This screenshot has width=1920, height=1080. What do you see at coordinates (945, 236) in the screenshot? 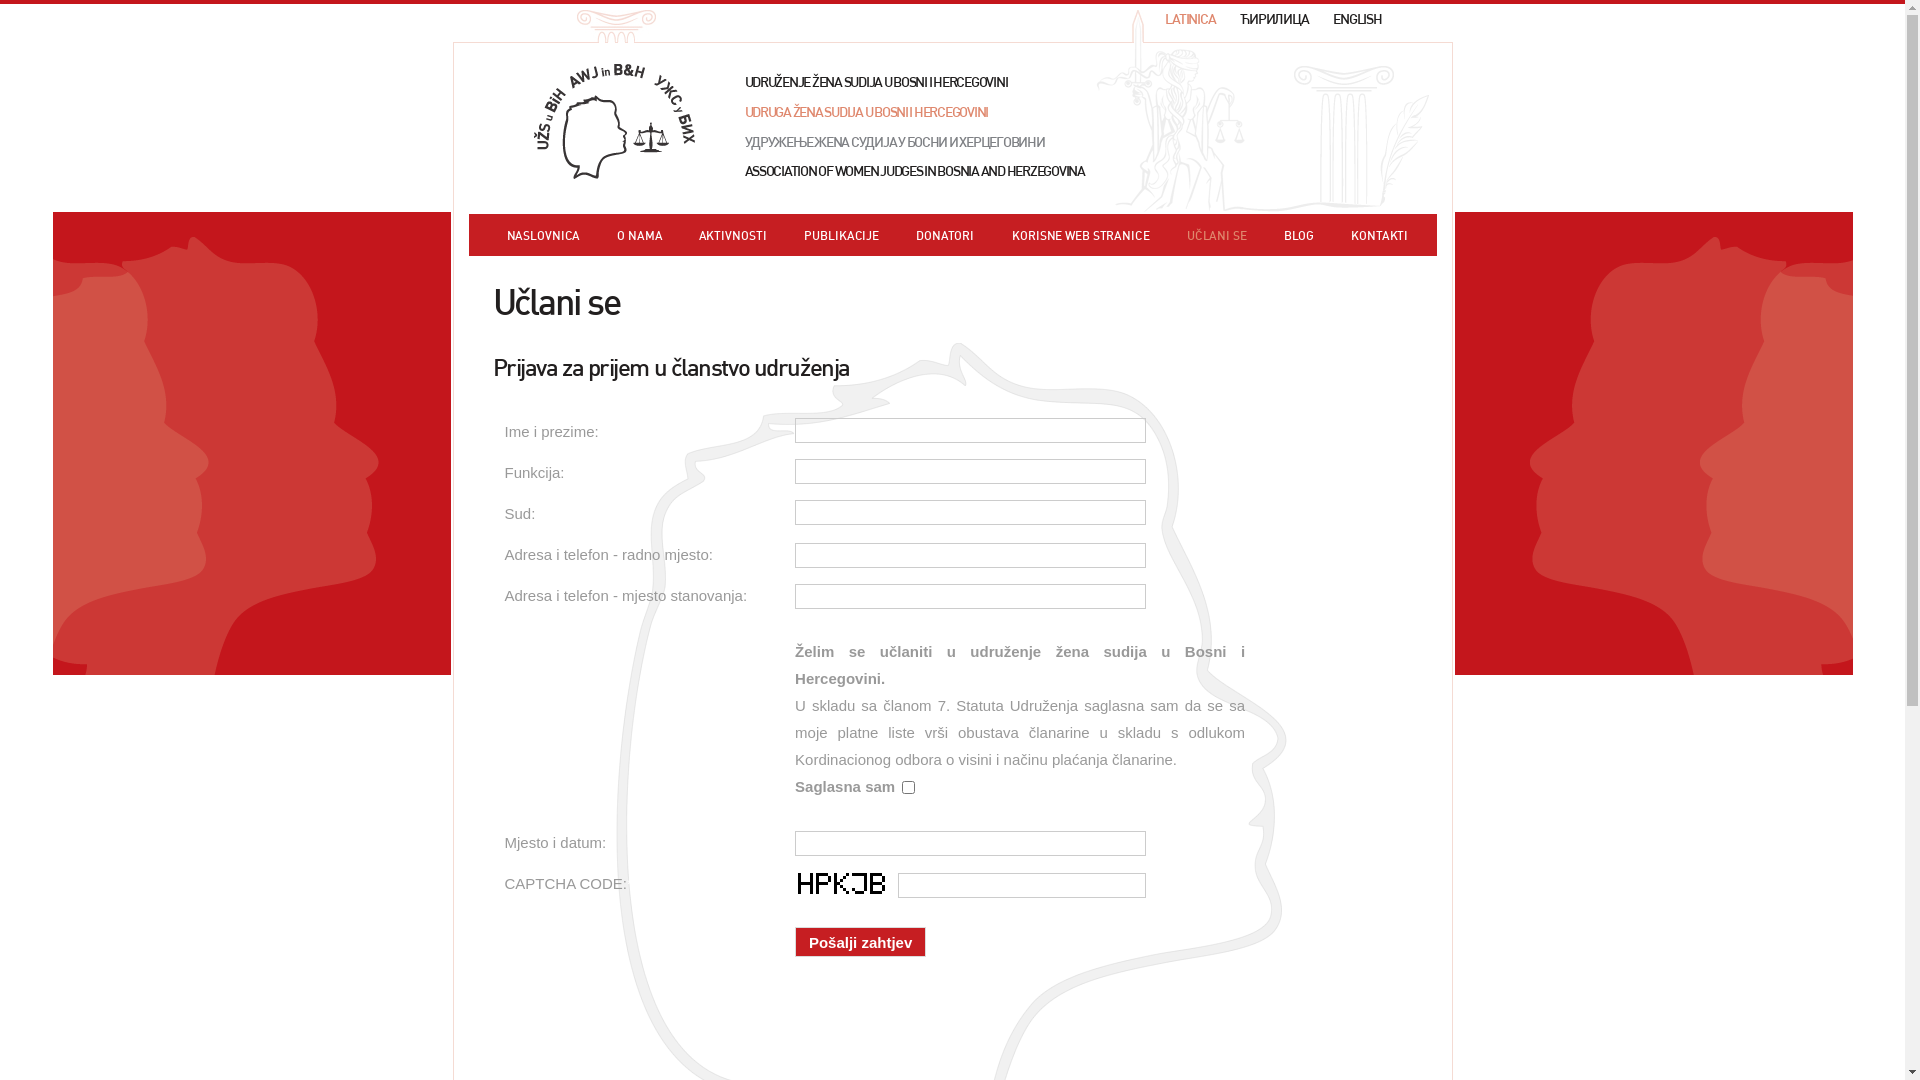
I see `DONATORI` at bounding box center [945, 236].